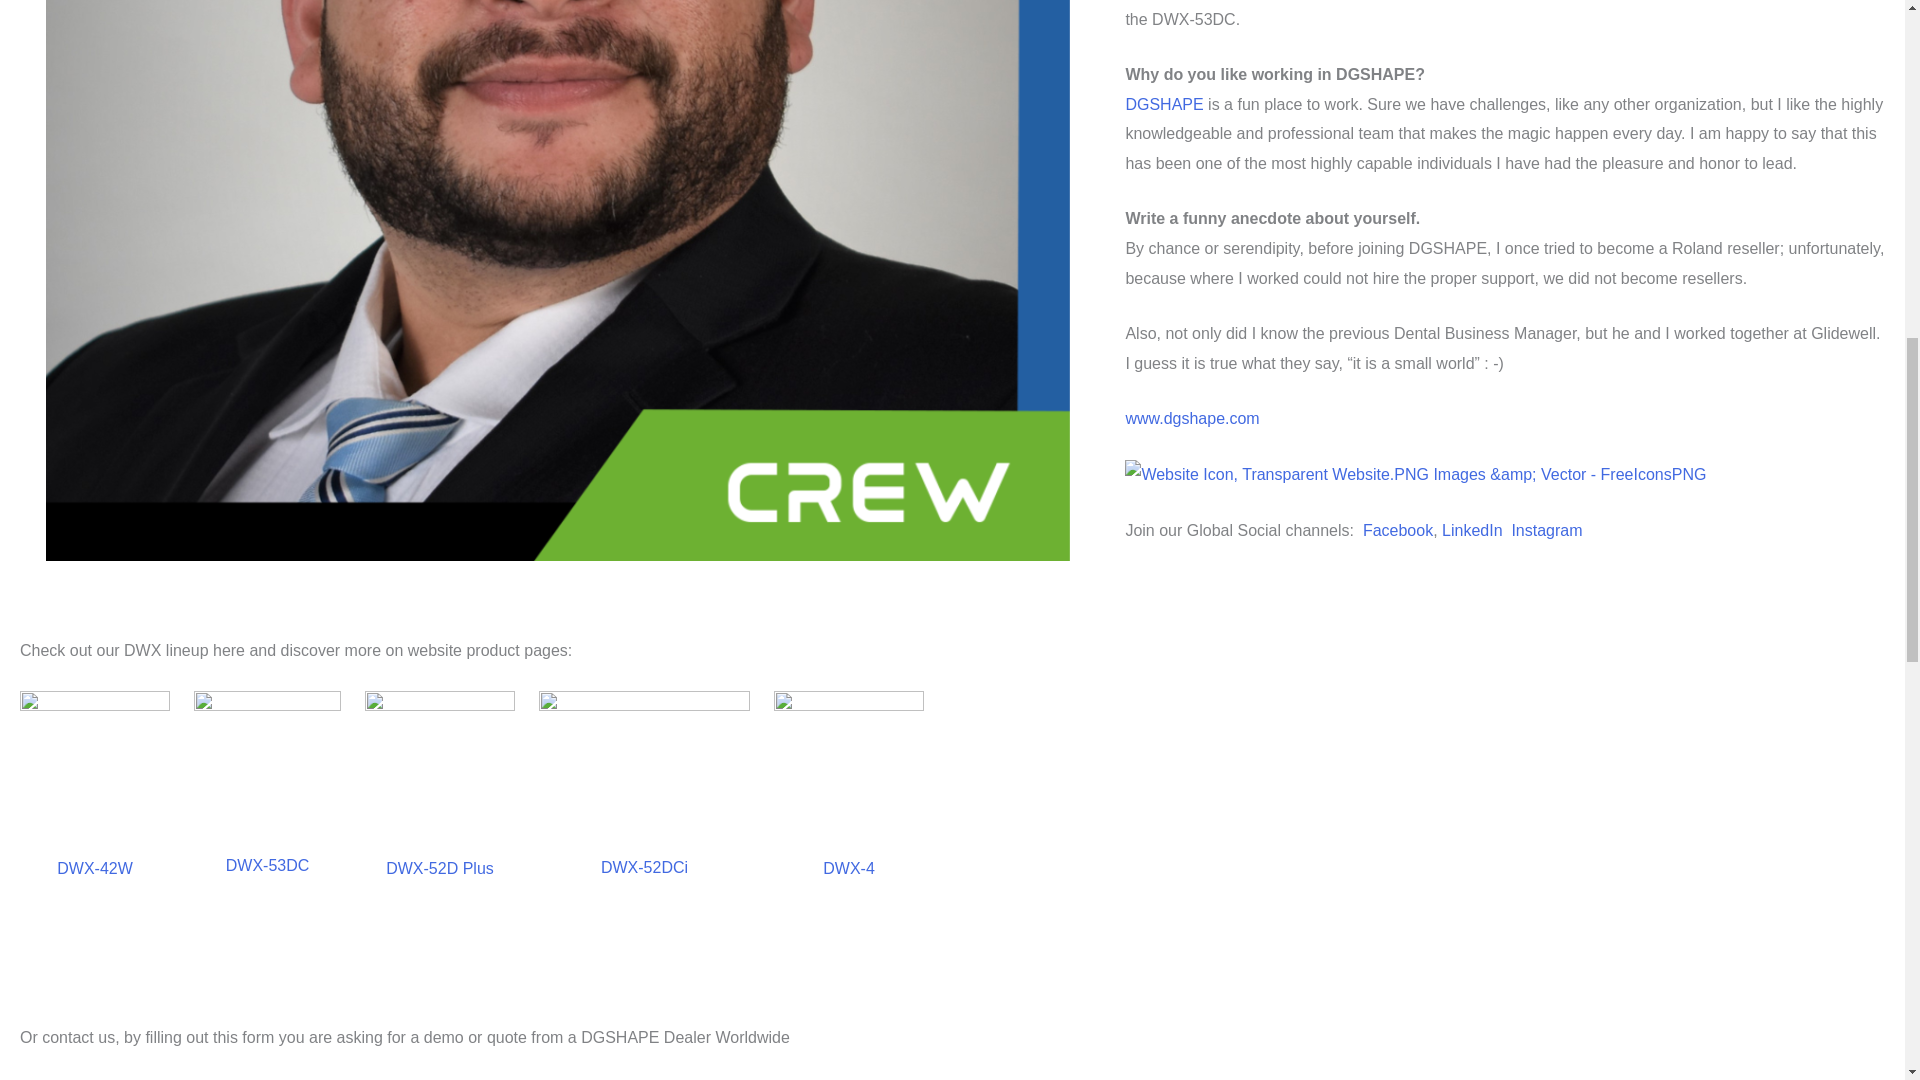 This screenshot has width=1920, height=1080. What do you see at coordinates (1164, 104) in the screenshot?
I see `DGSHAPE` at bounding box center [1164, 104].